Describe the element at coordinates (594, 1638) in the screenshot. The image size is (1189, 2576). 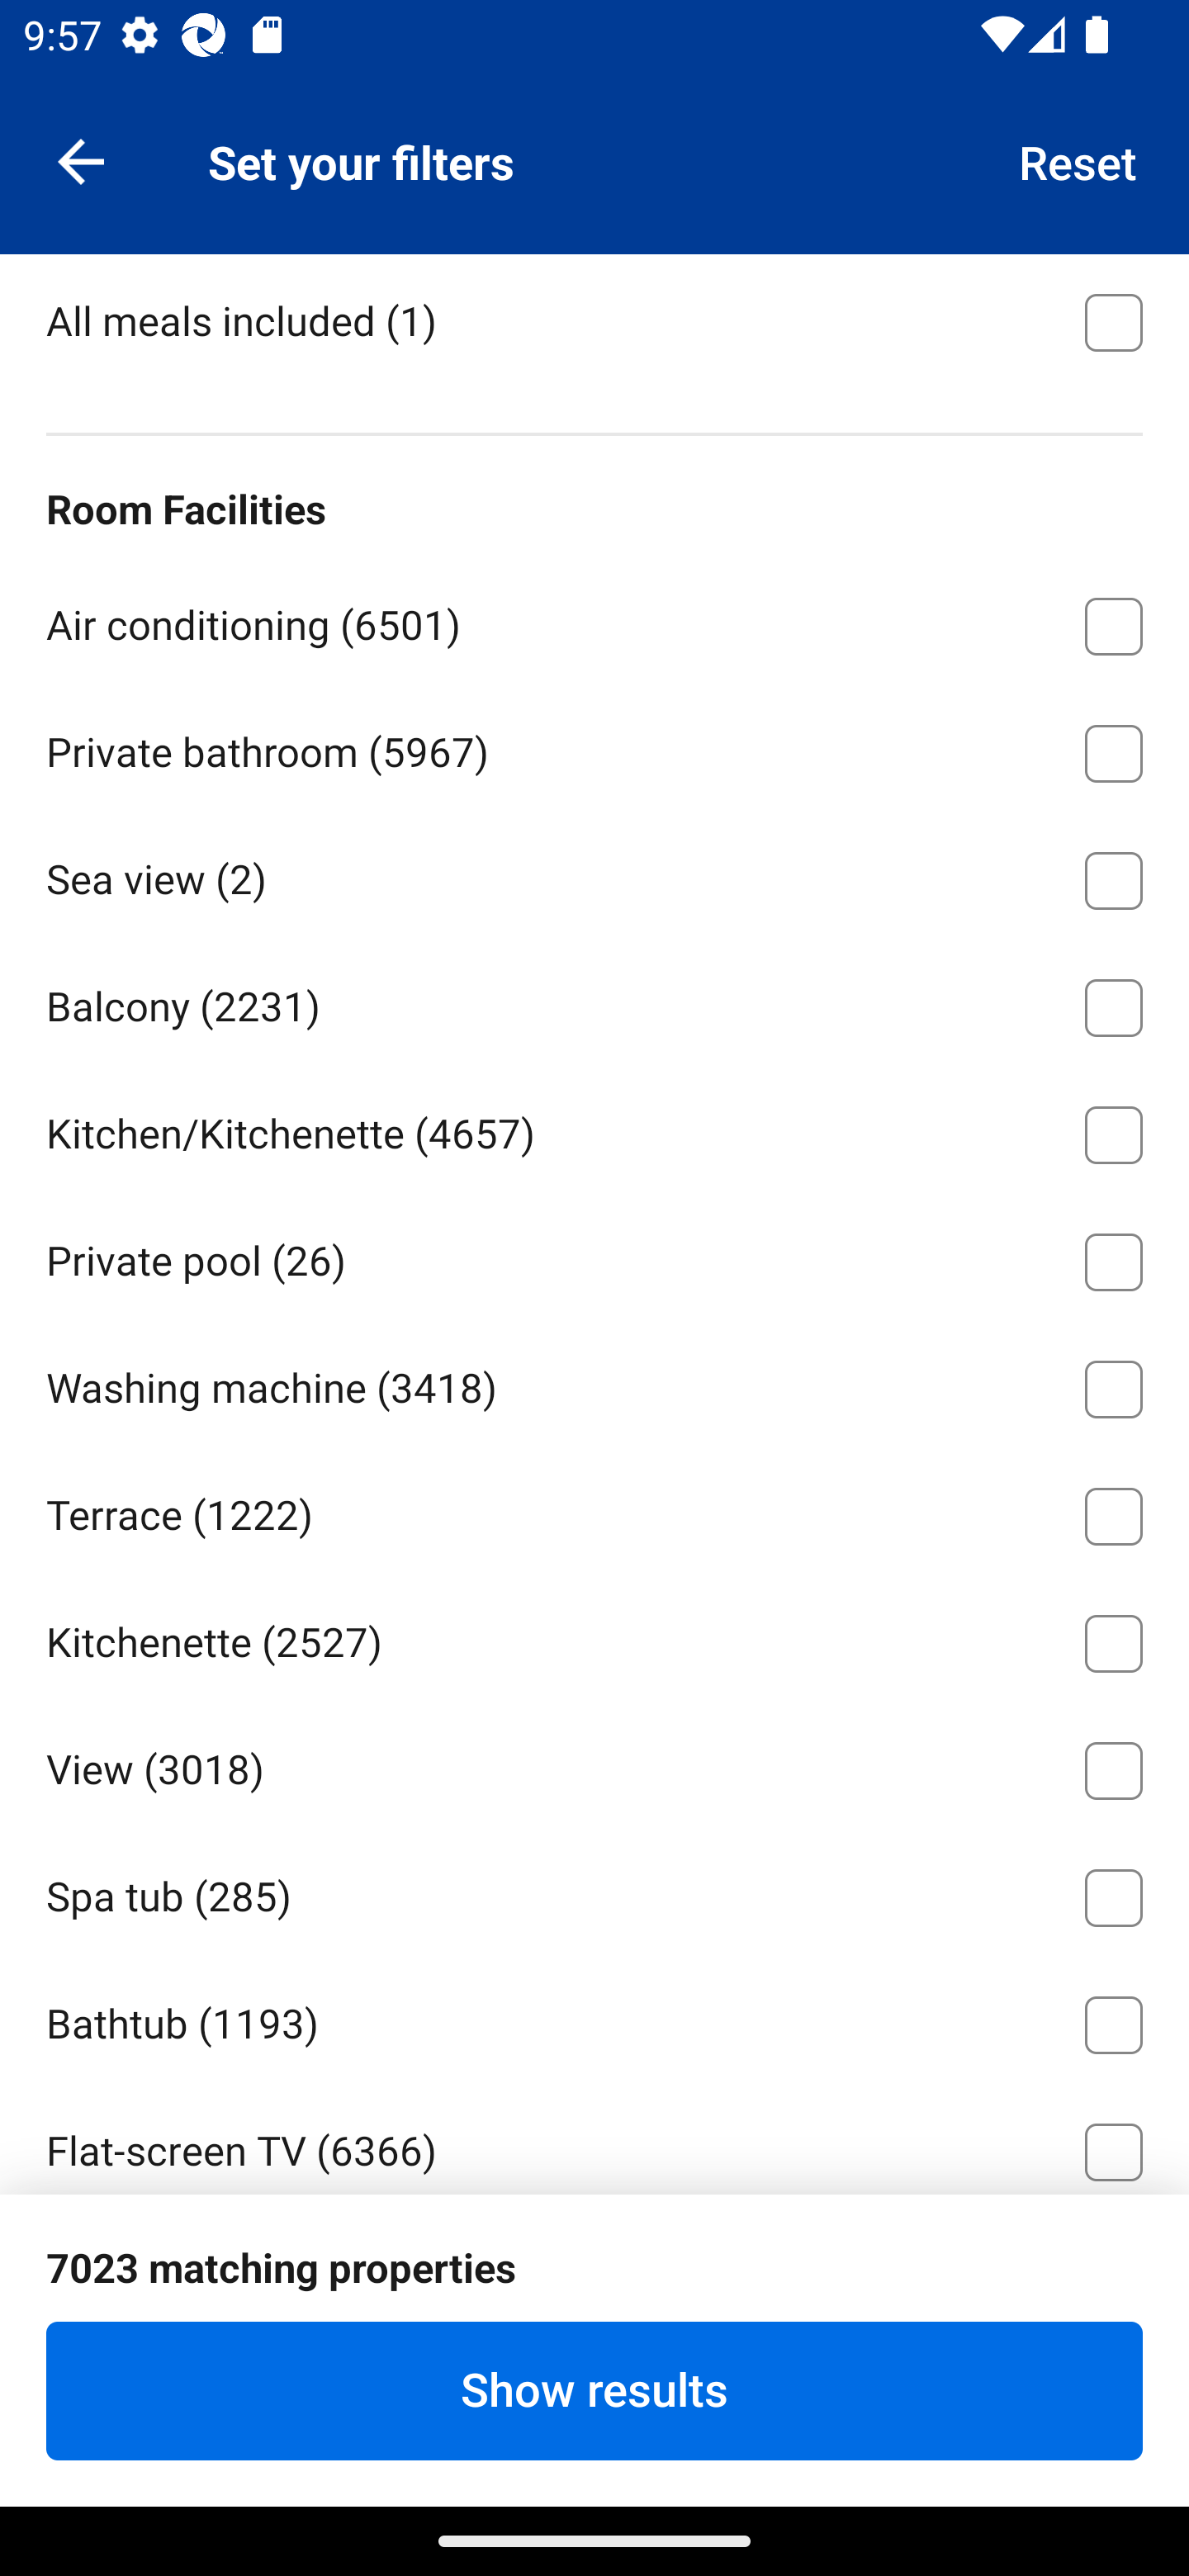
I see `Kitchenette ⁦(2527)` at that location.